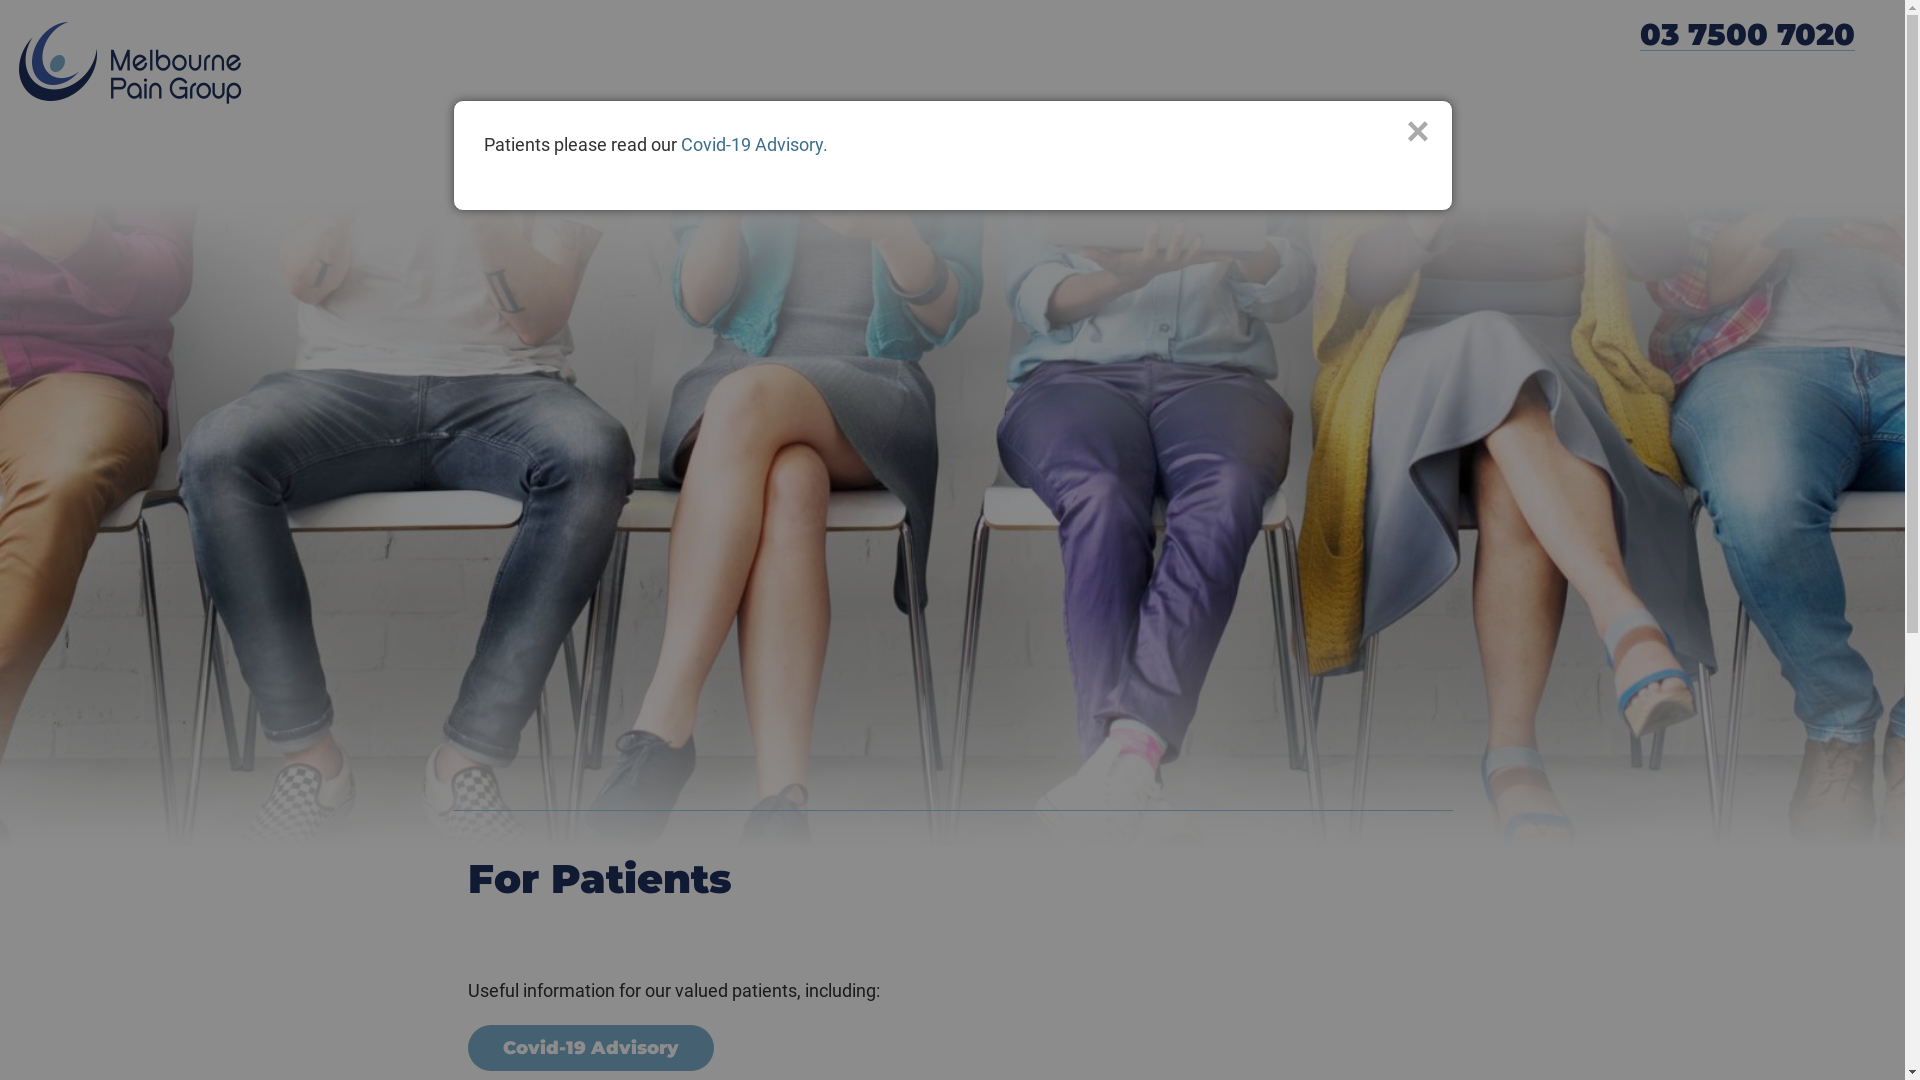 The width and height of the screenshot is (1920, 1080). Describe the element at coordinates (591, 1048) in the screenshot. I see `Covid-19 Advisory` at that location.